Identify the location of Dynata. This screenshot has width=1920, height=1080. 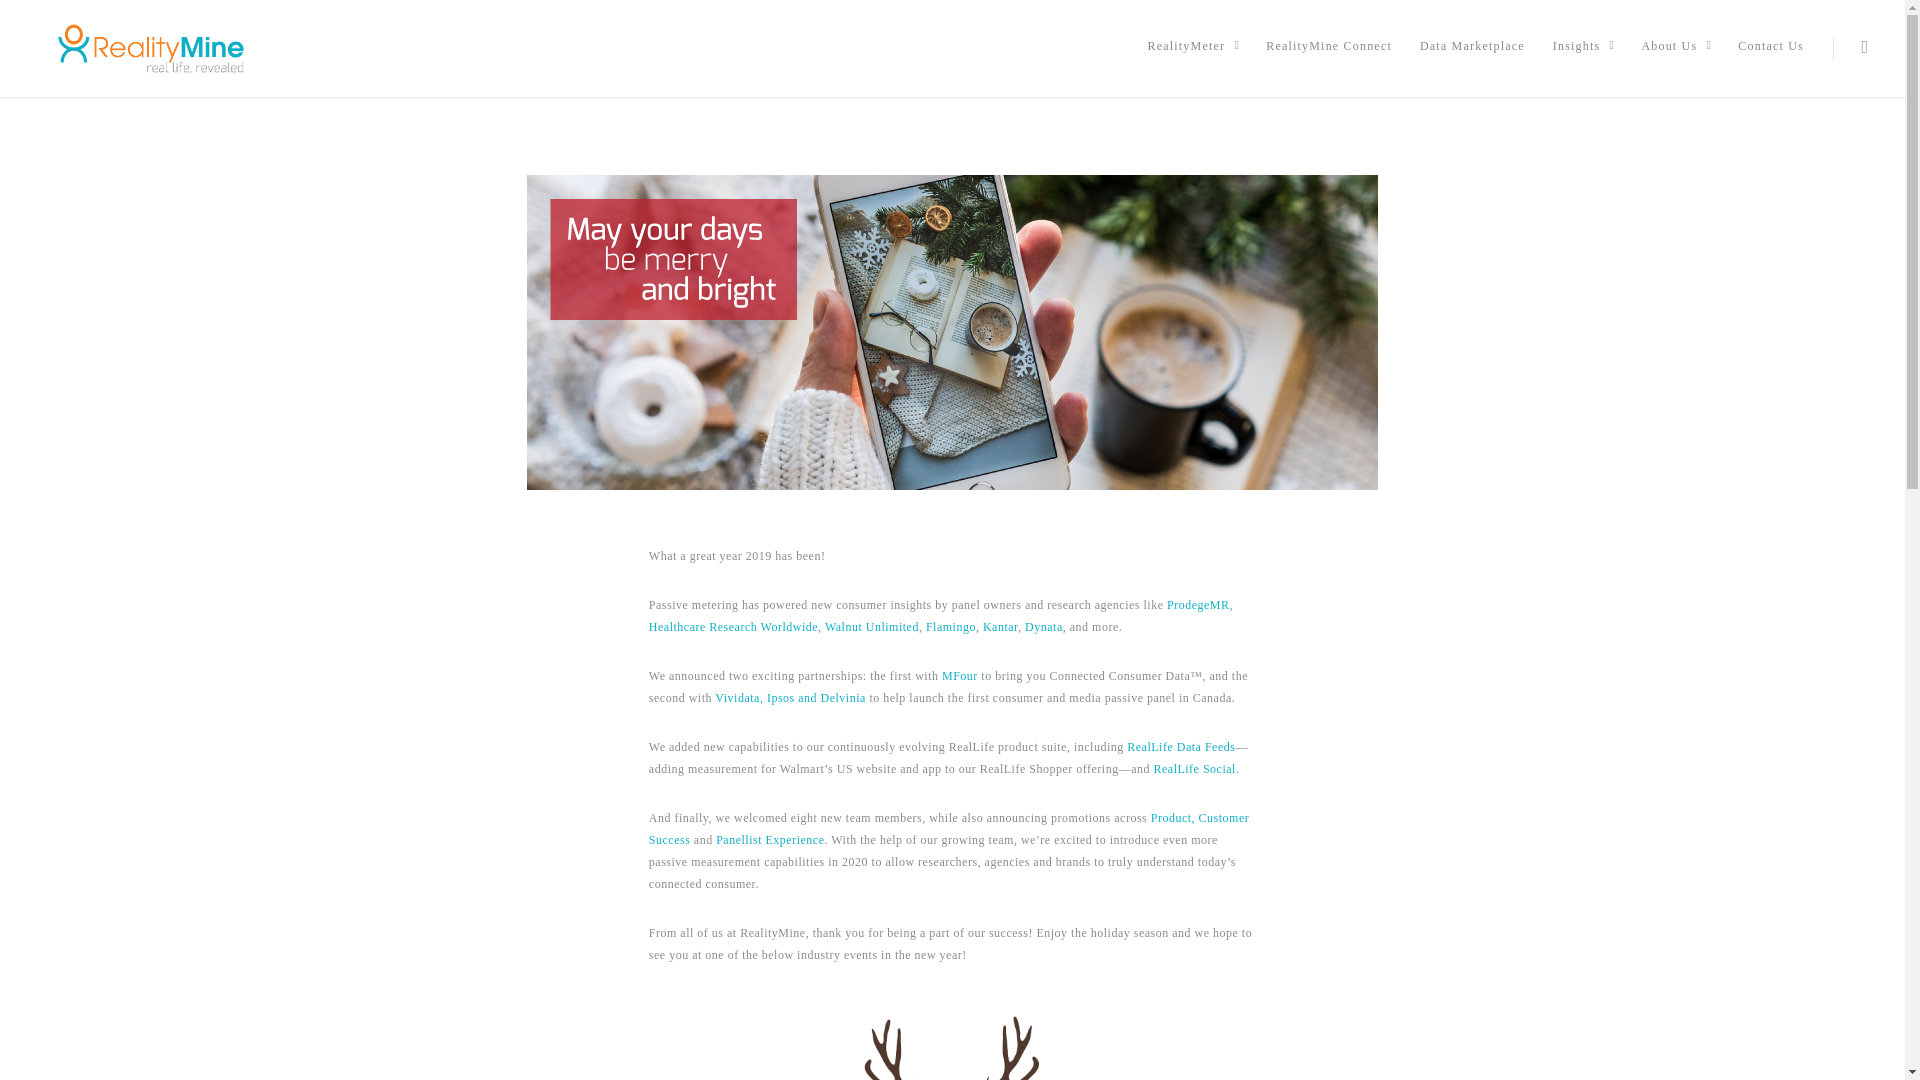
(1044, 626).